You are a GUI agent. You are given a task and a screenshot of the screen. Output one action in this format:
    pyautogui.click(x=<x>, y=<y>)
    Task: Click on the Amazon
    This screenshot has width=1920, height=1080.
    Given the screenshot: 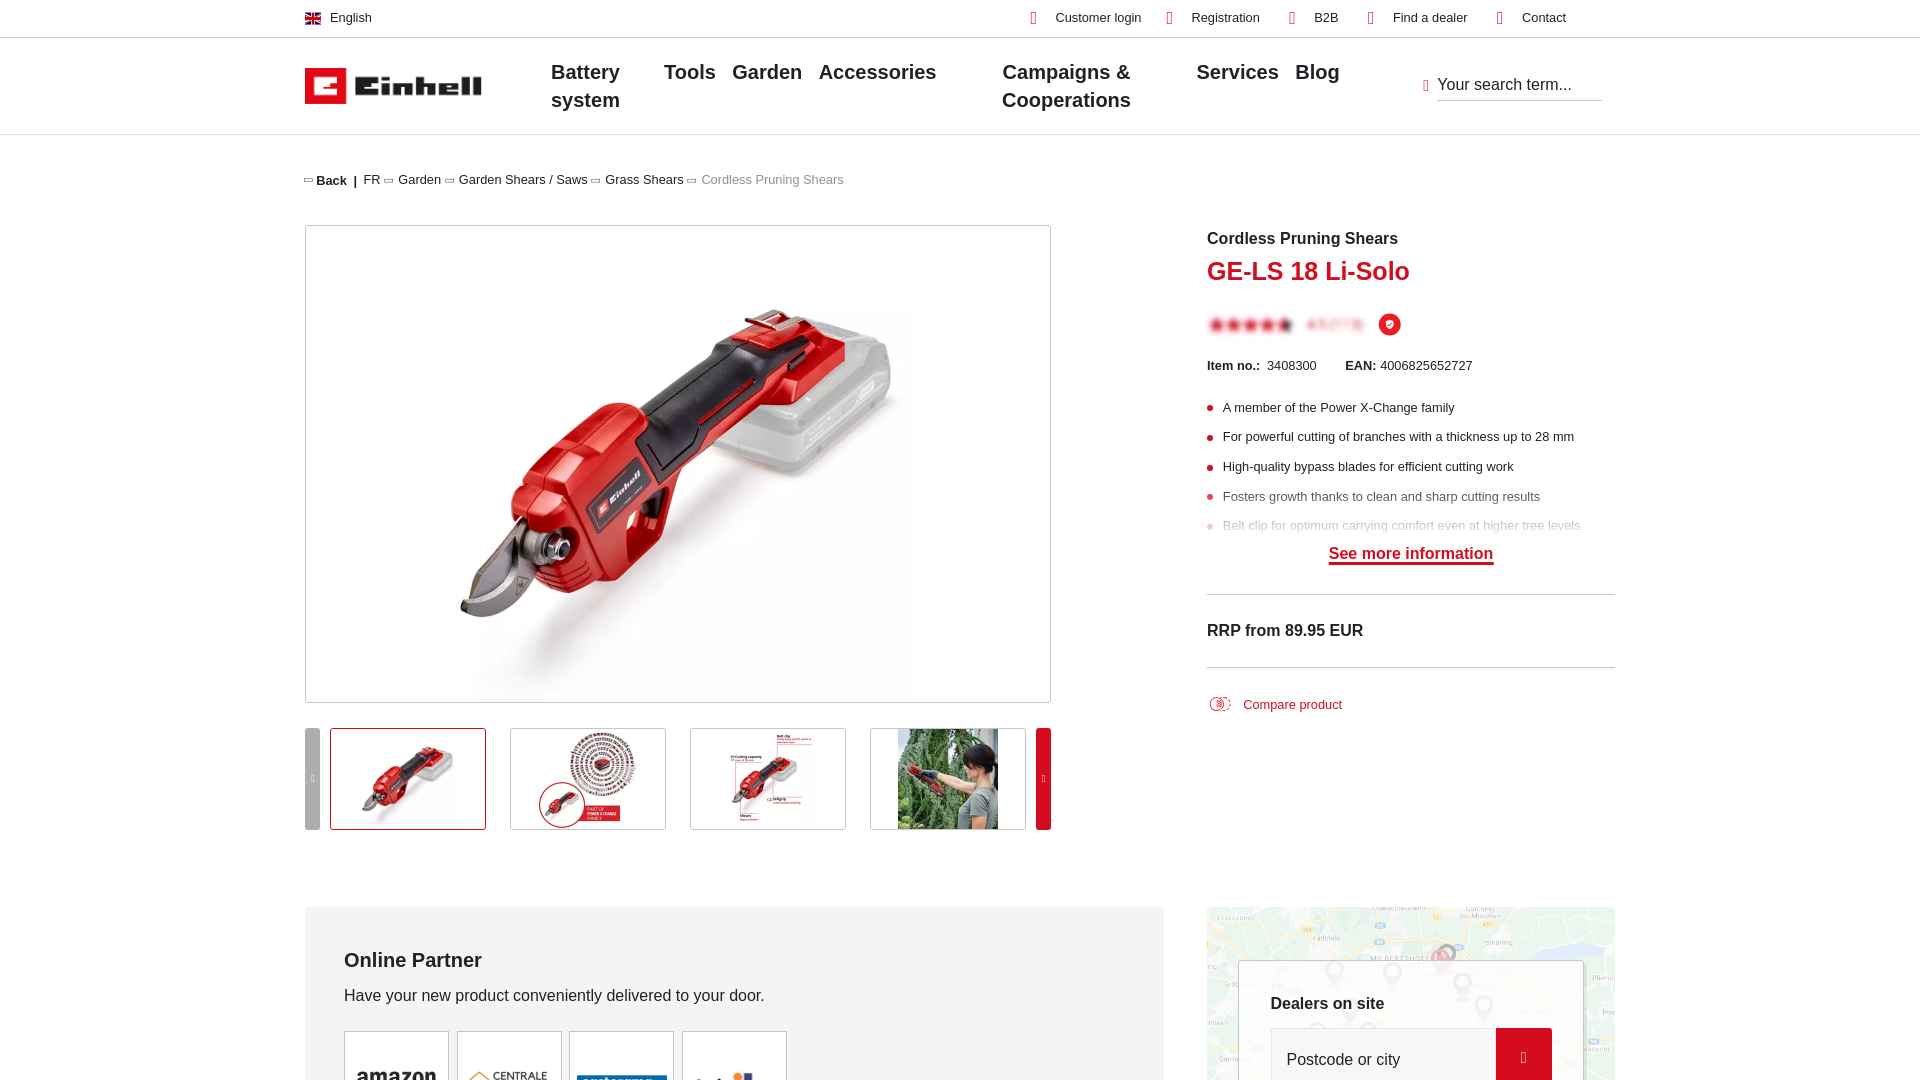 What is the action you would take?
    pyautogui.click(x=396, y=1076)
    